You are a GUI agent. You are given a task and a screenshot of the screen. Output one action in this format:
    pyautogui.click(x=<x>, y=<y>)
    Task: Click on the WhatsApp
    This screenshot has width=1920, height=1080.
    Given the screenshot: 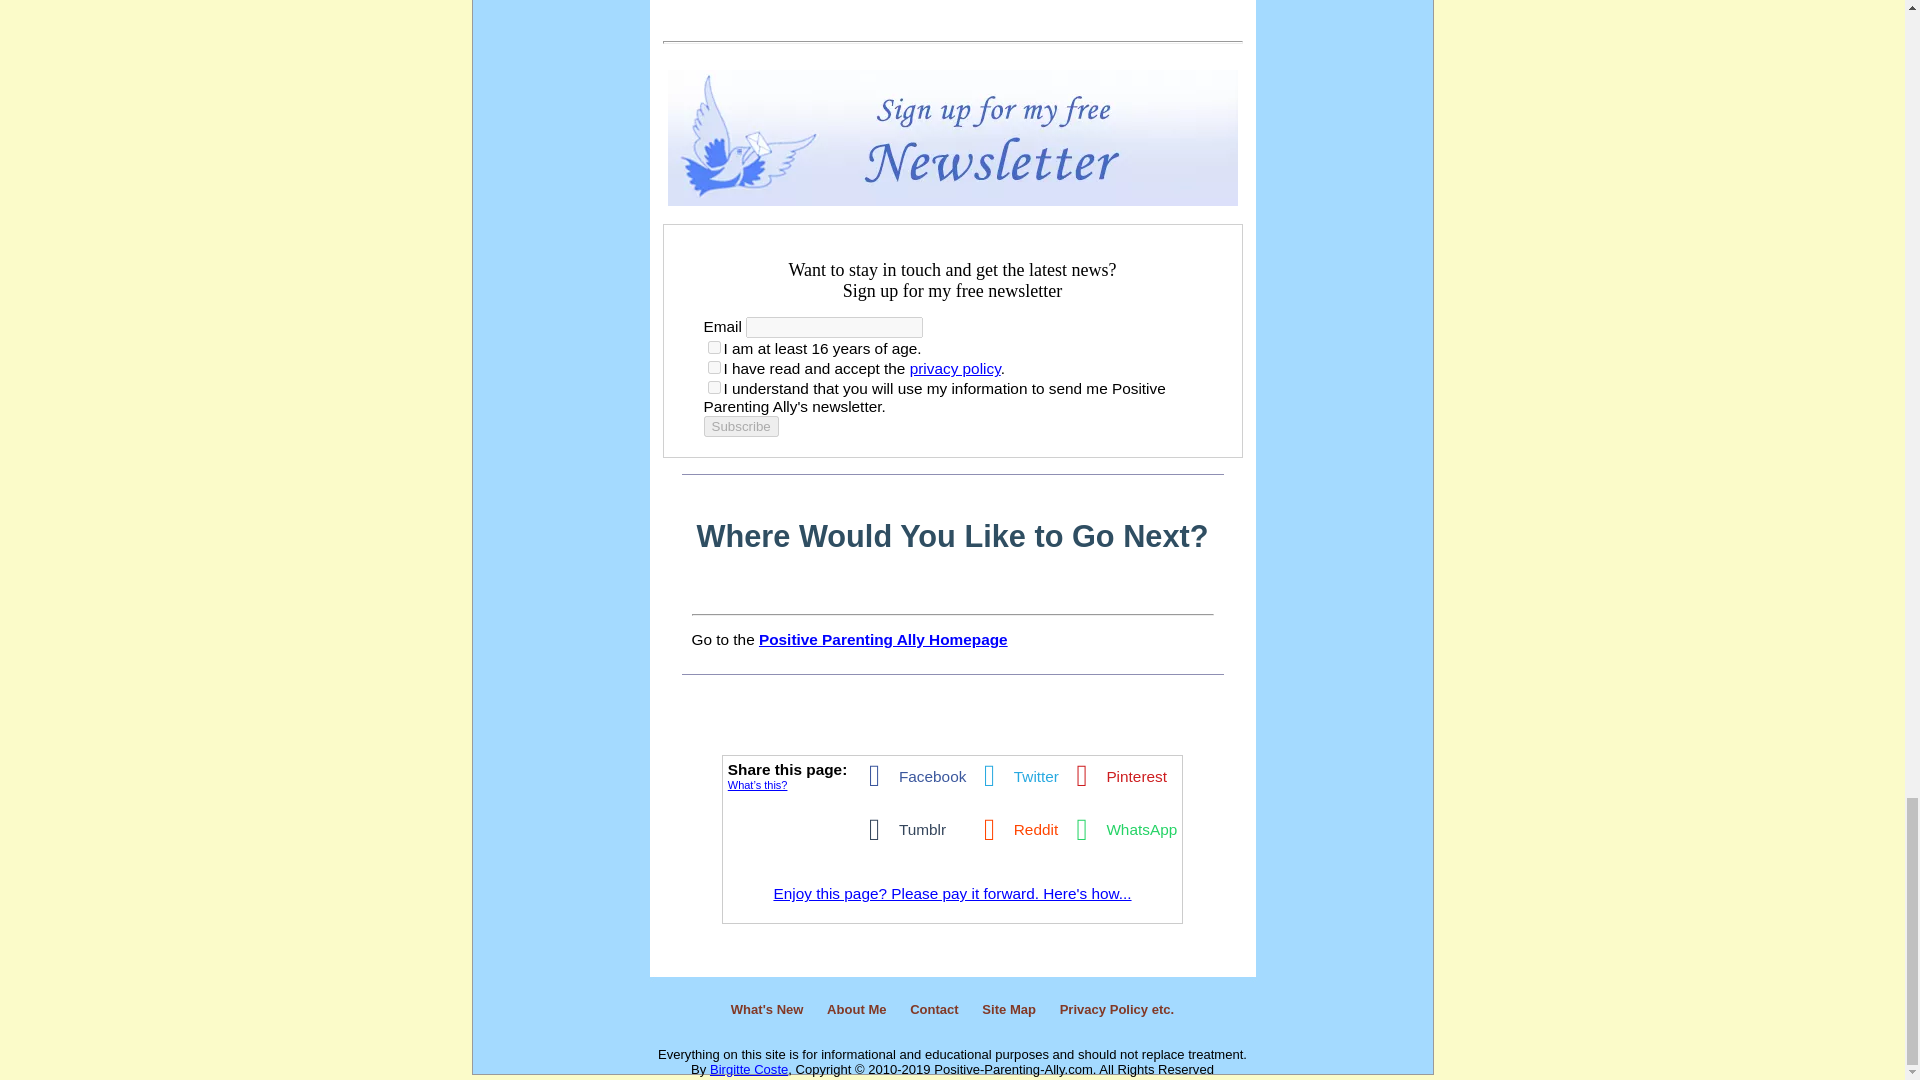 What is the action you would take?
    pyautogui.click(x=1120, y=829)
    